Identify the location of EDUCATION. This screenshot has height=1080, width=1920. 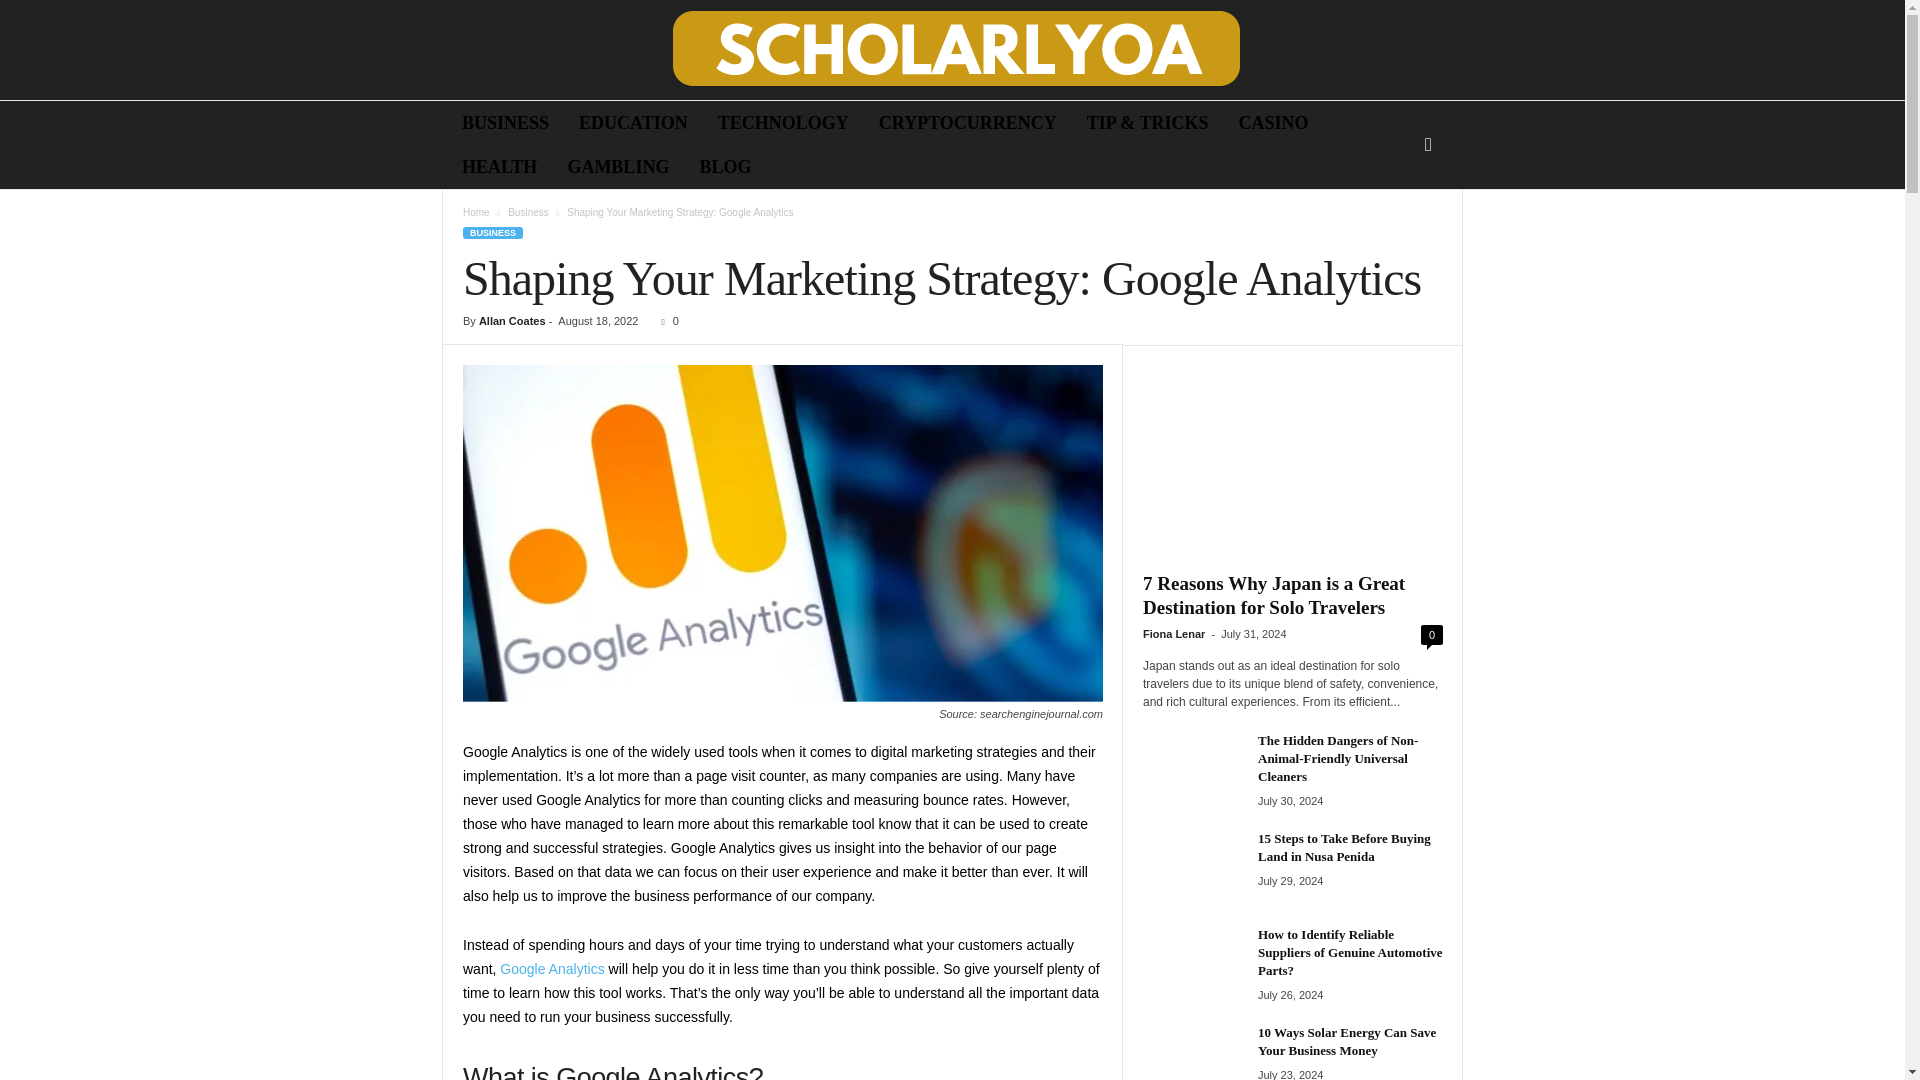
(633, 122).